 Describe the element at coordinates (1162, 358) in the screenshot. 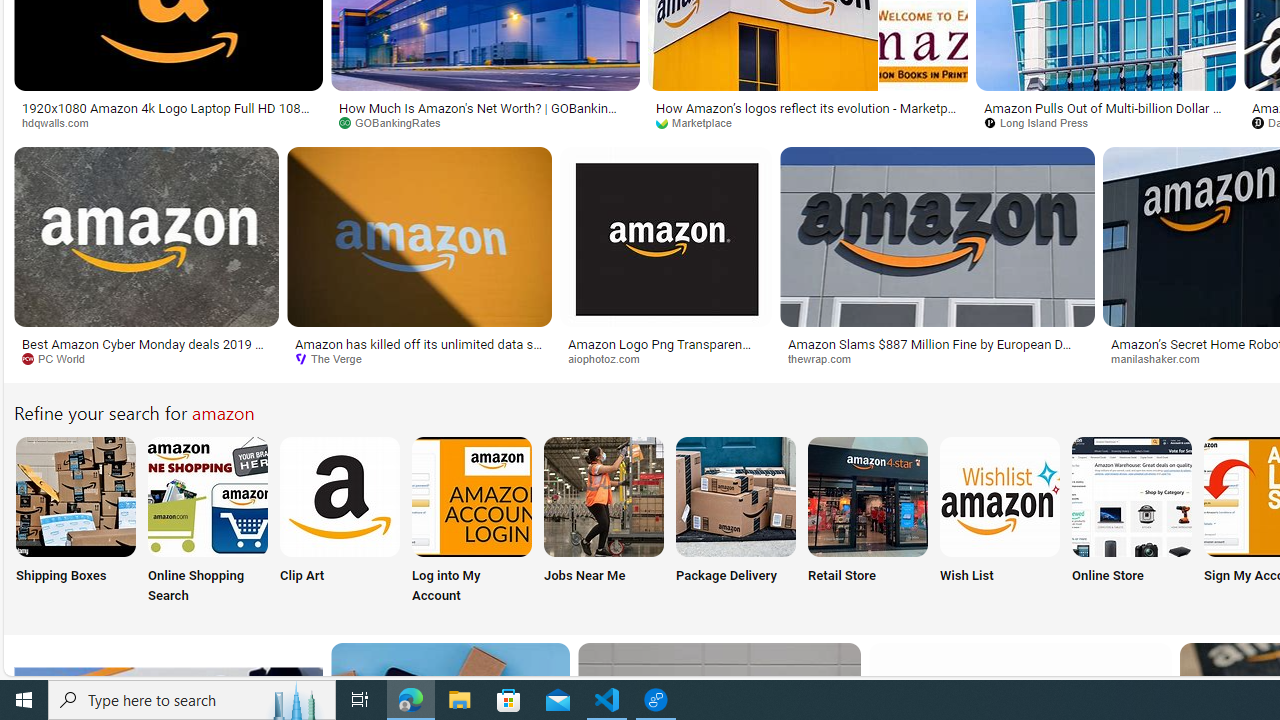

I see `manilashaker.com` at that location.